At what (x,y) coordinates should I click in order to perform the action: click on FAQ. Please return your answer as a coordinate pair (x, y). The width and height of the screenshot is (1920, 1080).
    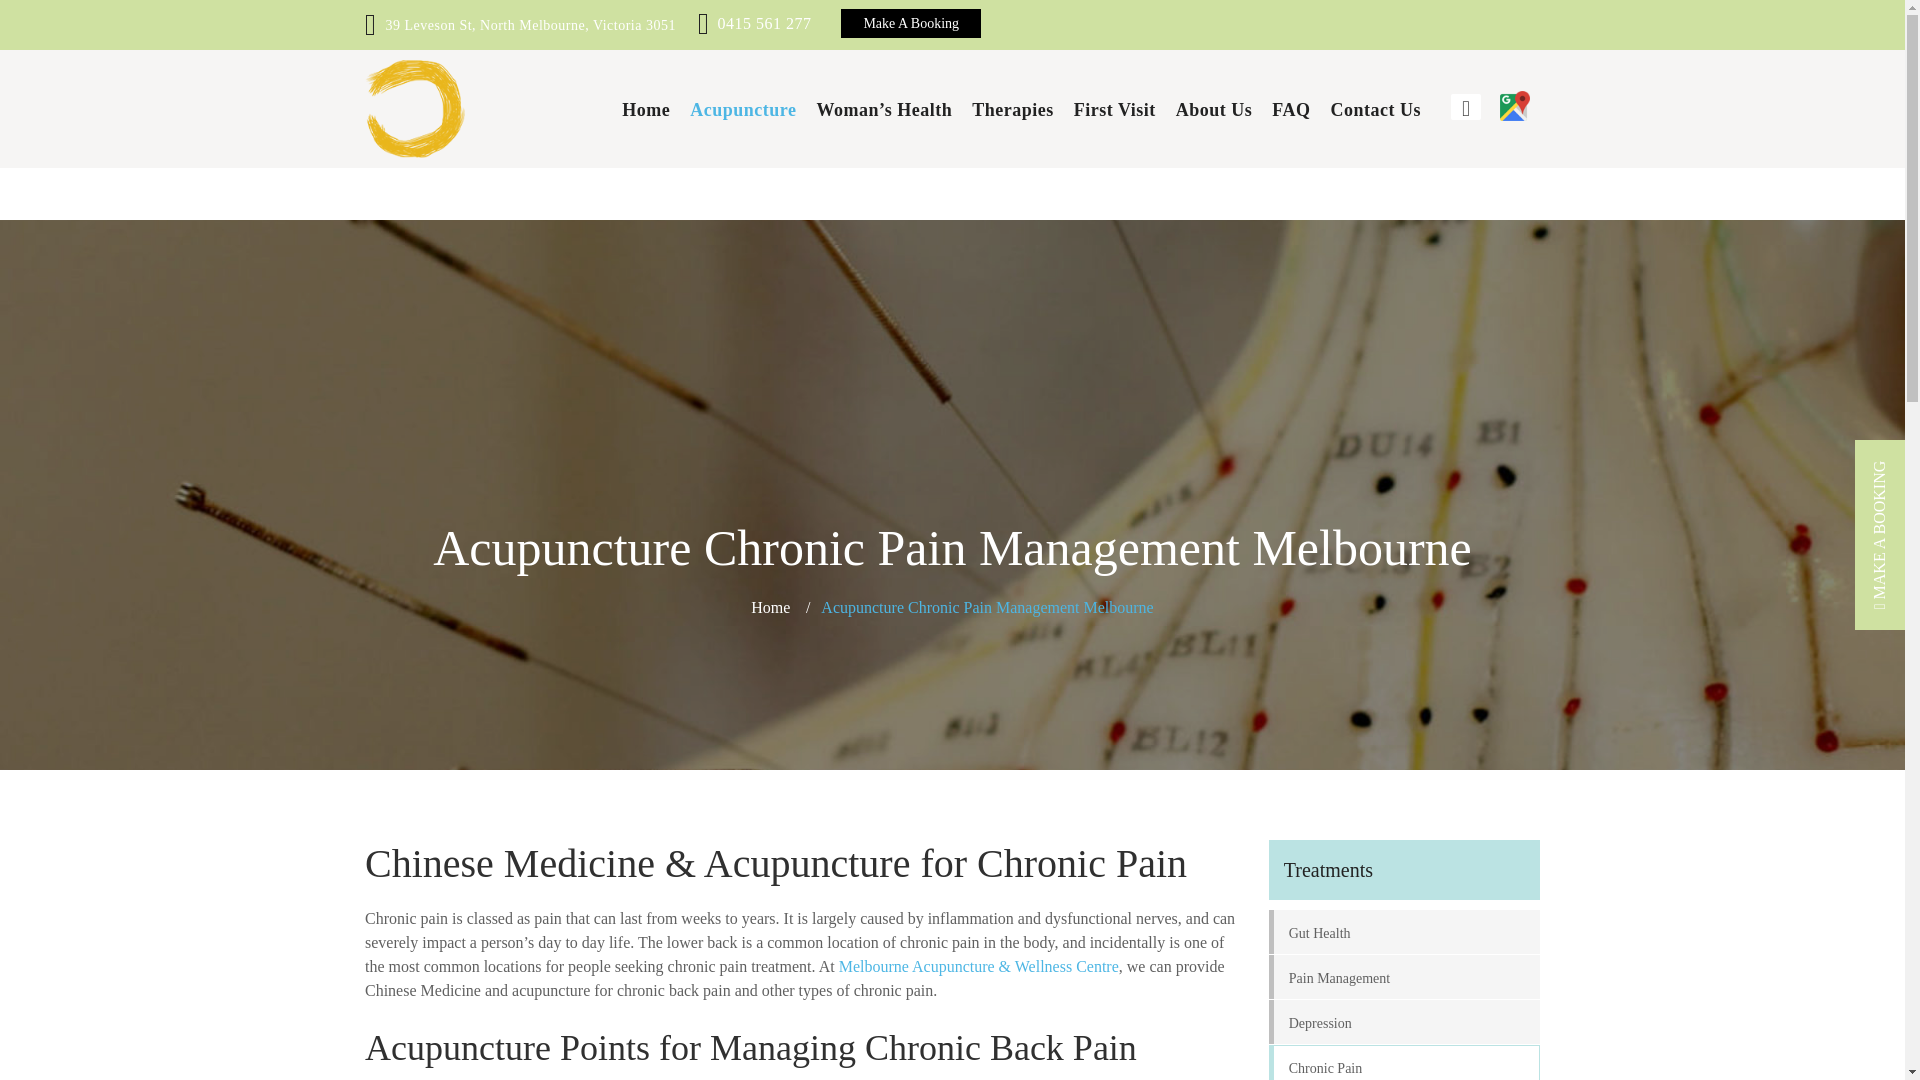
    Looking at the image, I should click on (1291, 110).